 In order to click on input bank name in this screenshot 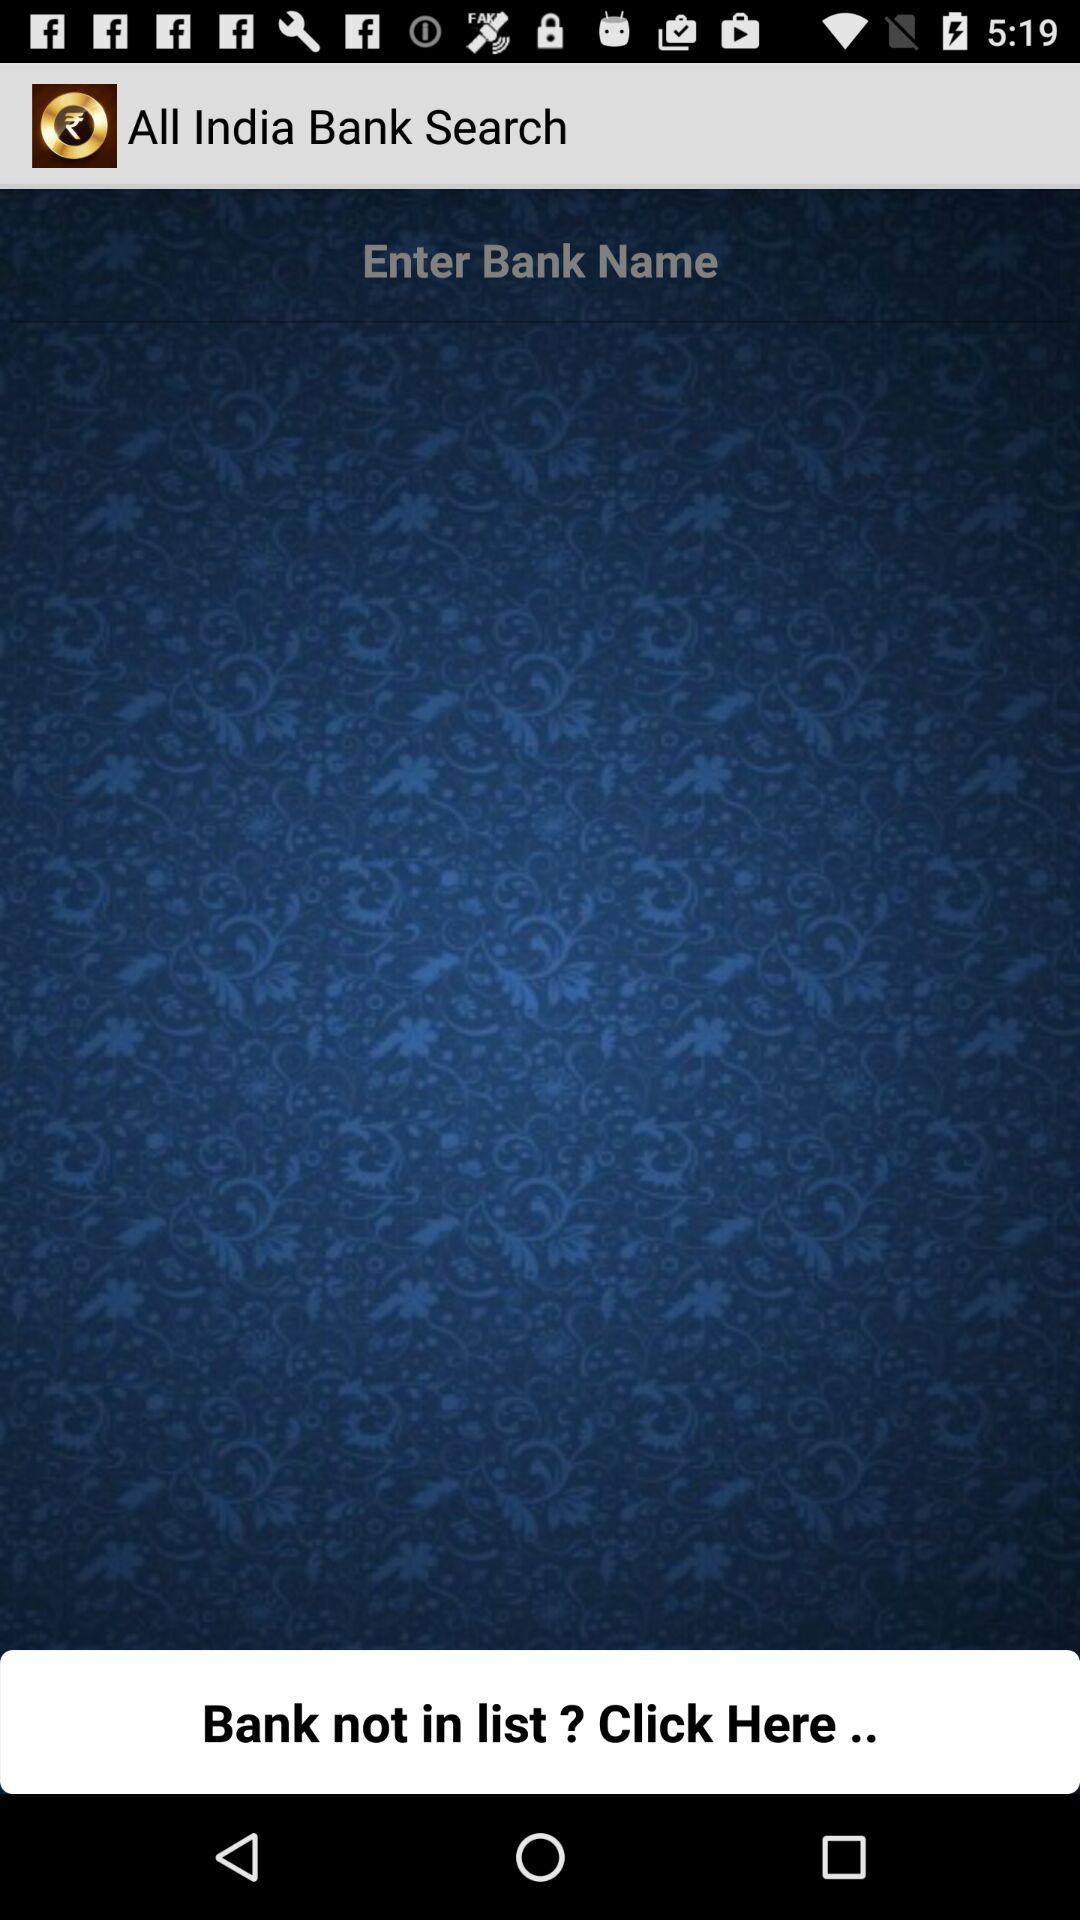, I will do `click(540, 261)`.